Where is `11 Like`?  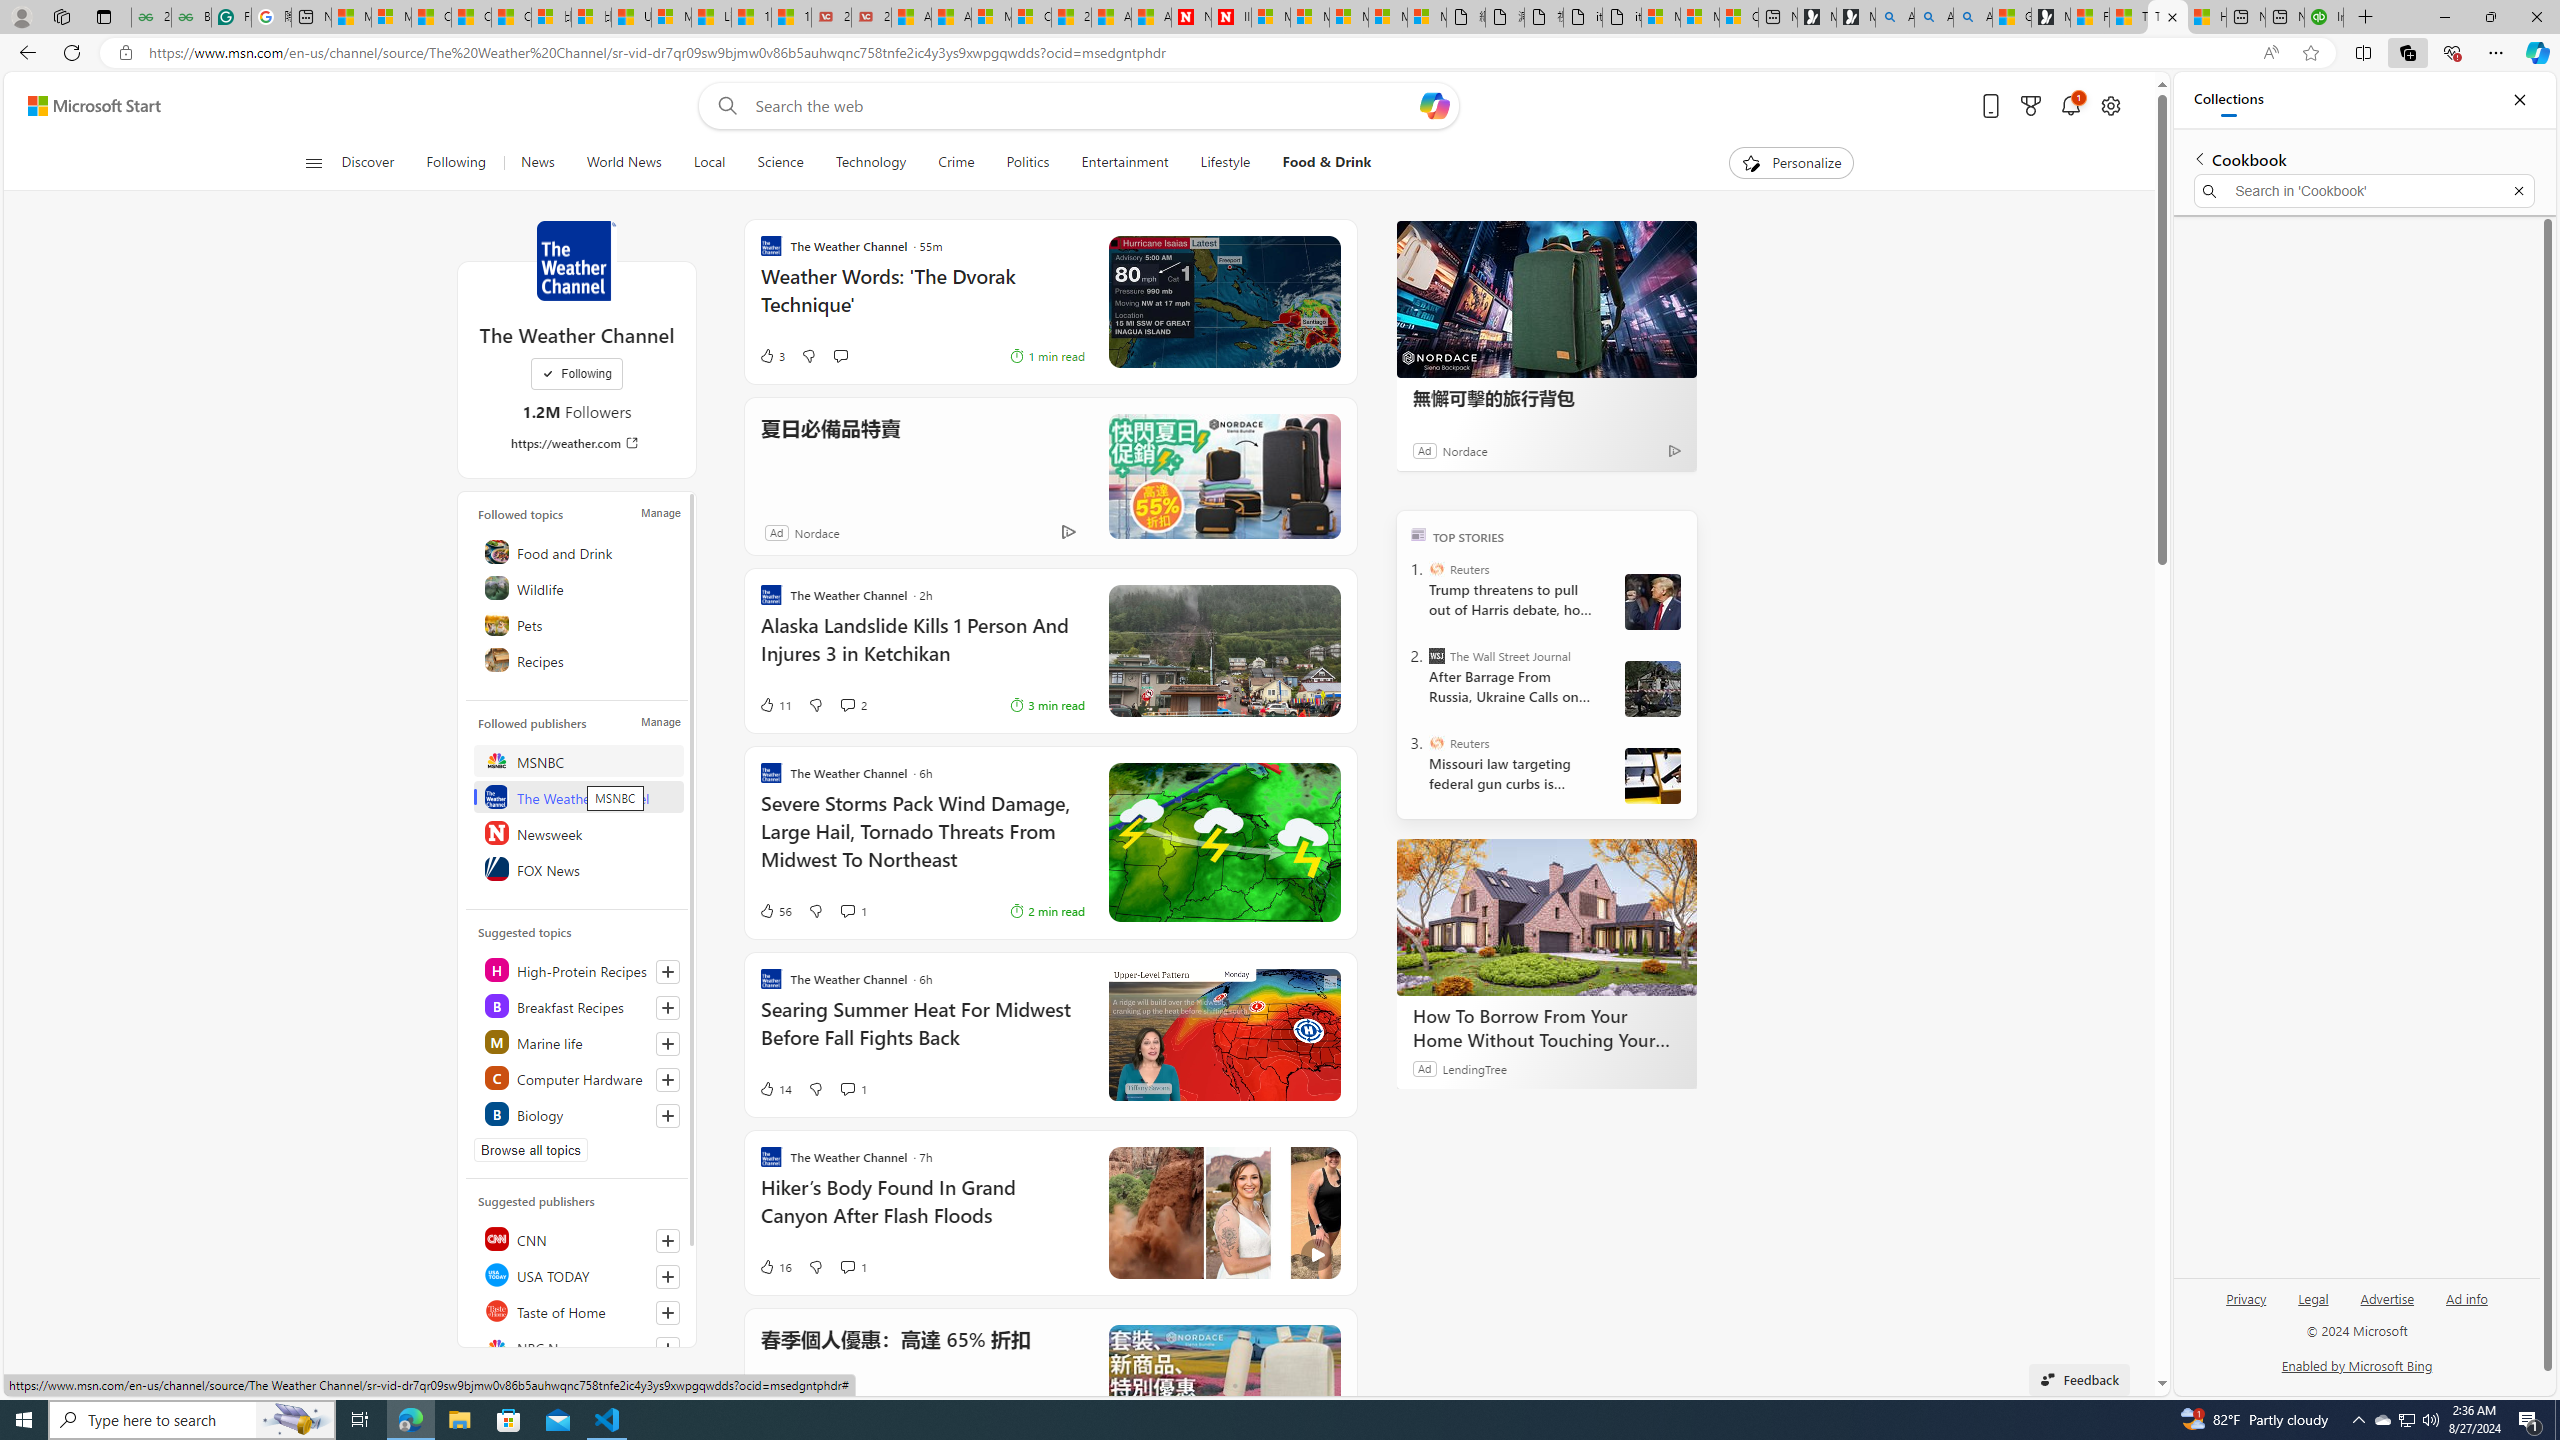
11 Like is located at coordinates (774, 704).